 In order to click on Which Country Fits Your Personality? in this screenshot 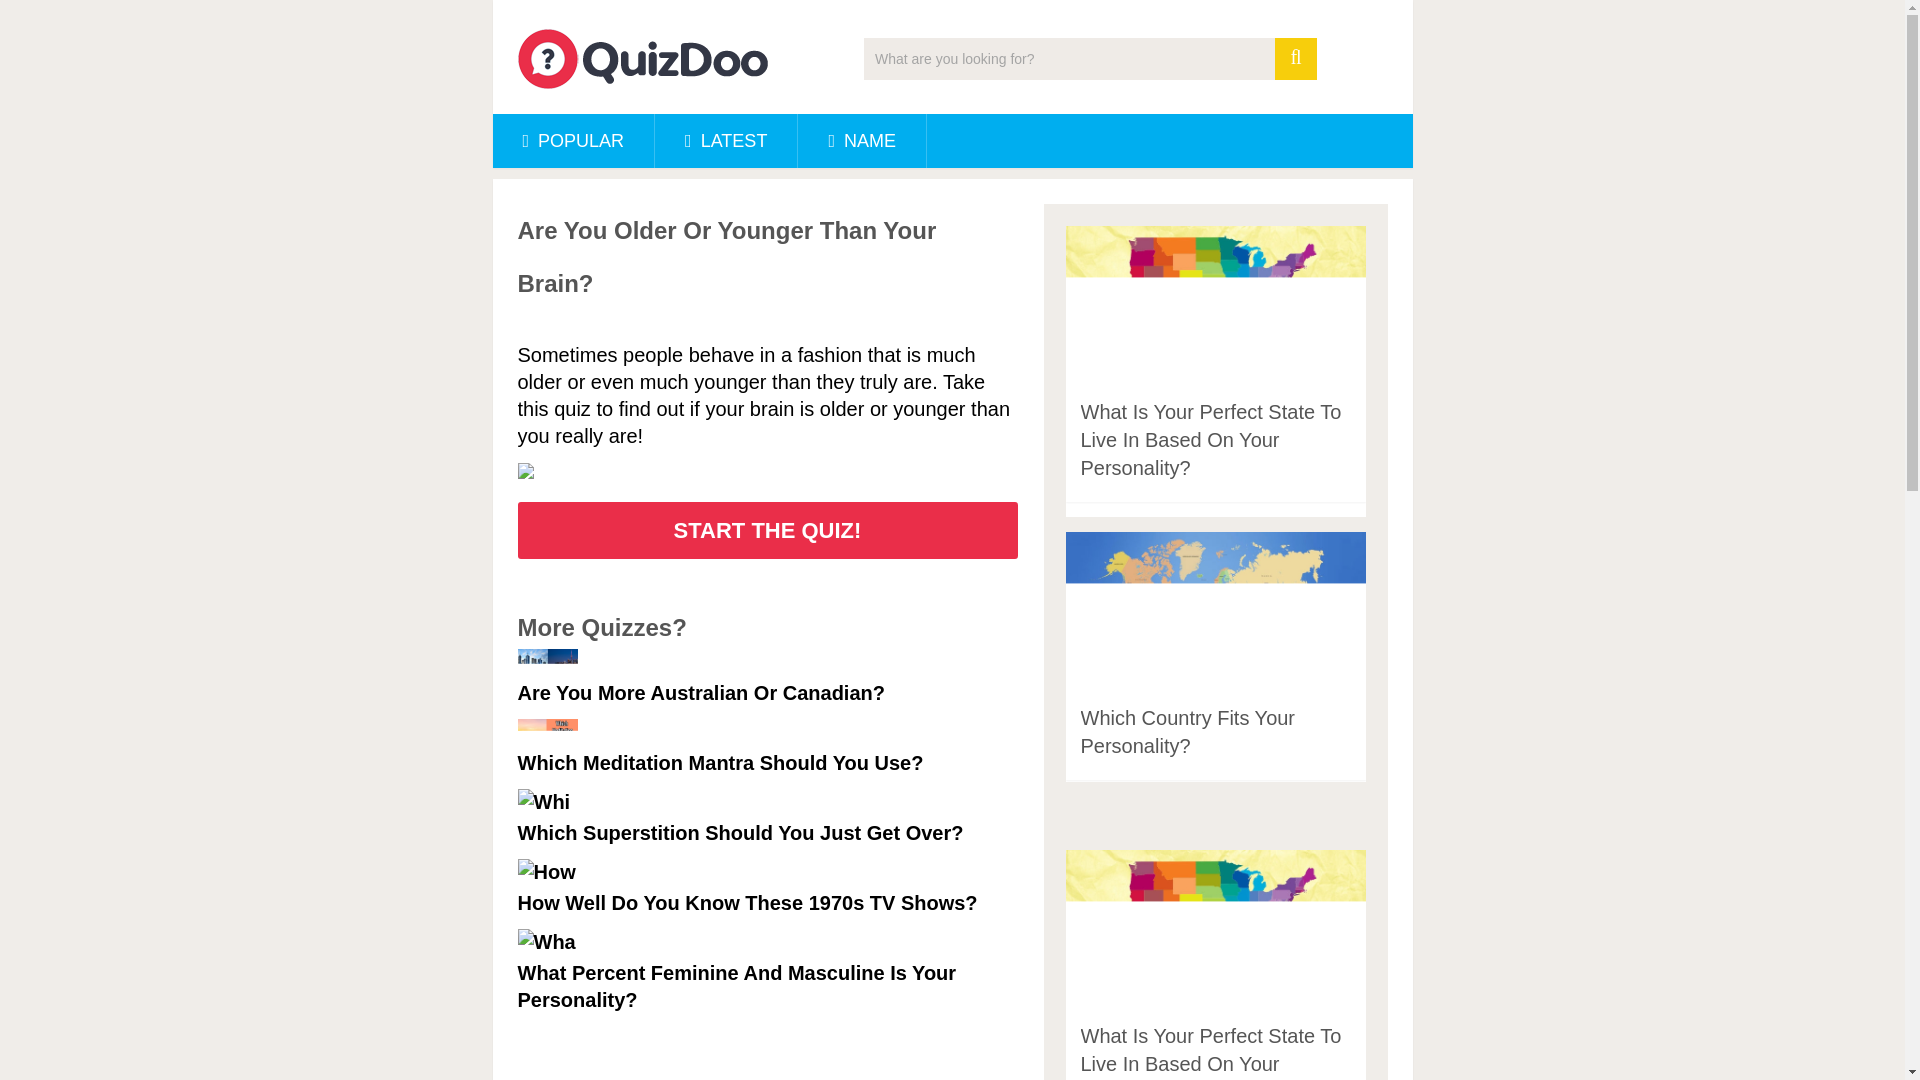, I will do `click(1186, 732)`.